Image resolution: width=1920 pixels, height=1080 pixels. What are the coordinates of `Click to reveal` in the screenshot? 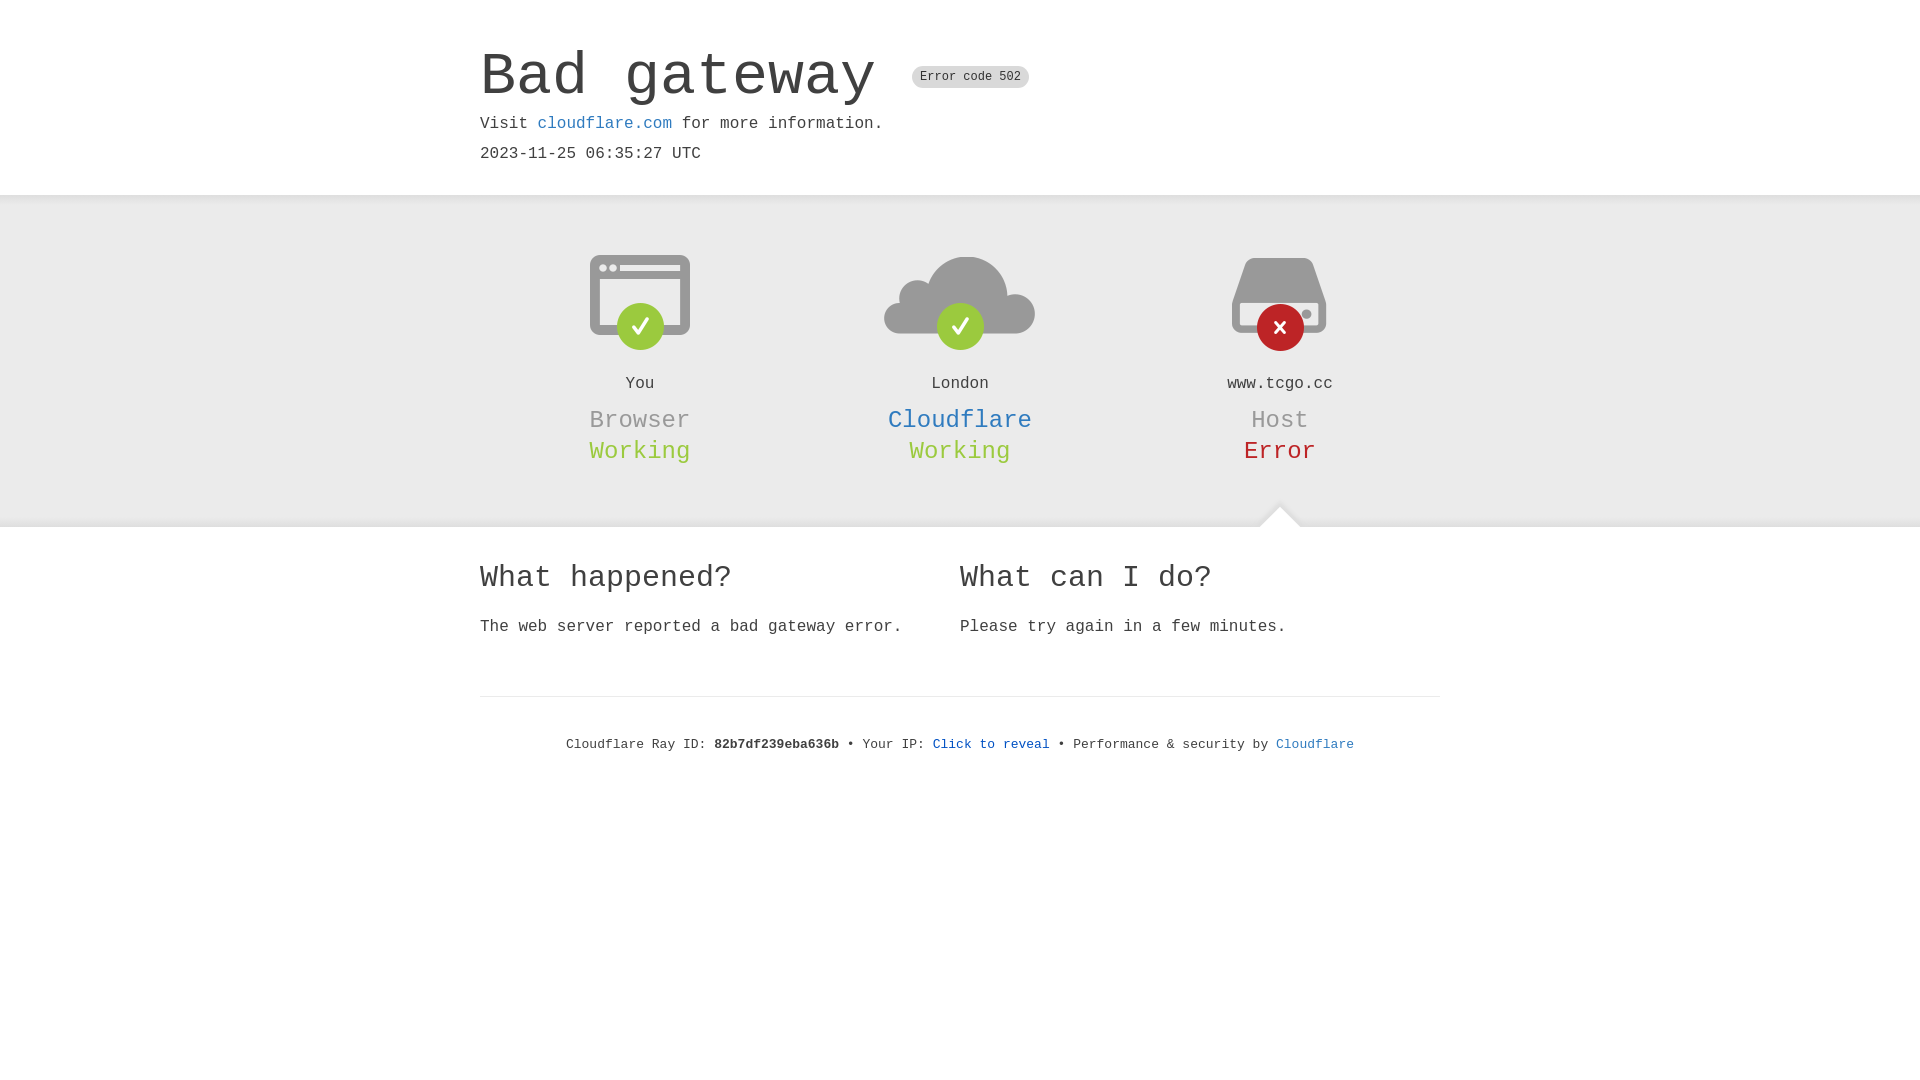 It's located at (992, 744).